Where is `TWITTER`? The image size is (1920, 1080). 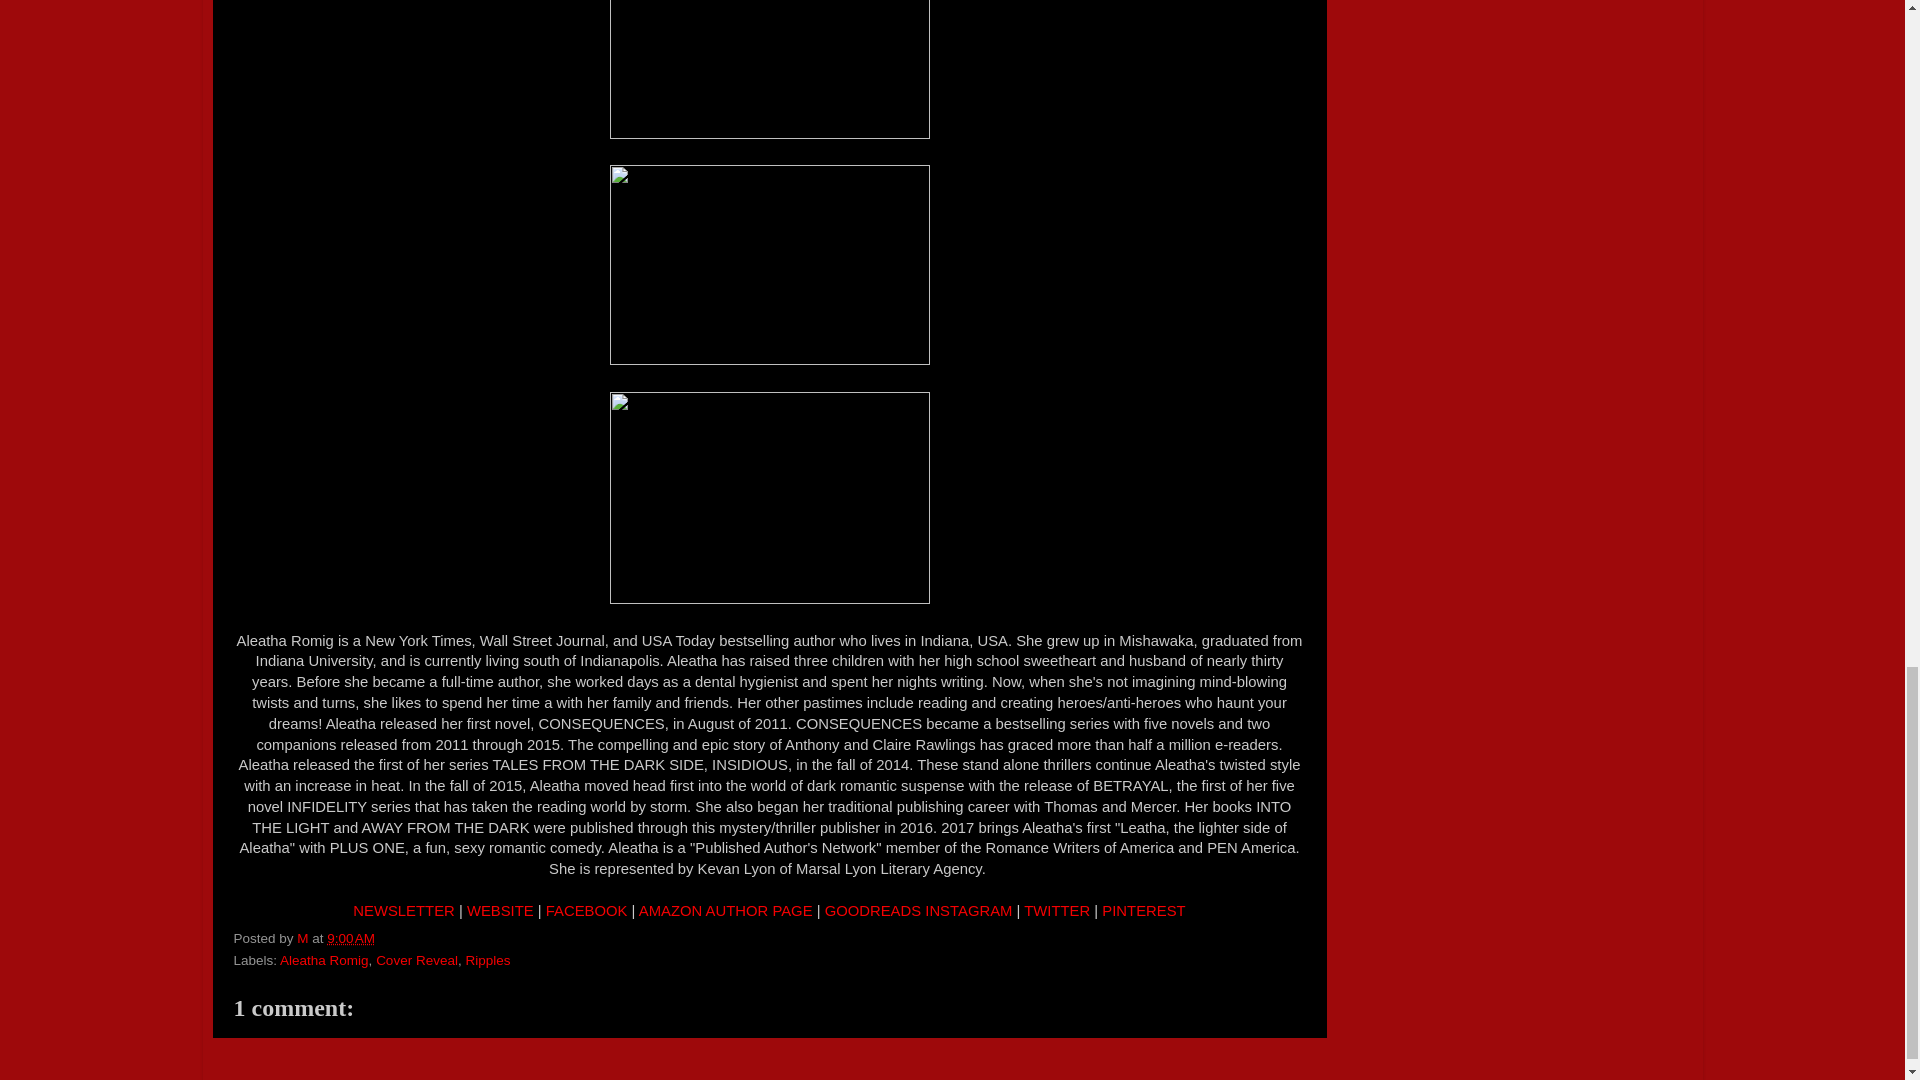
TWITTER is located at coordinates (1056, 910).